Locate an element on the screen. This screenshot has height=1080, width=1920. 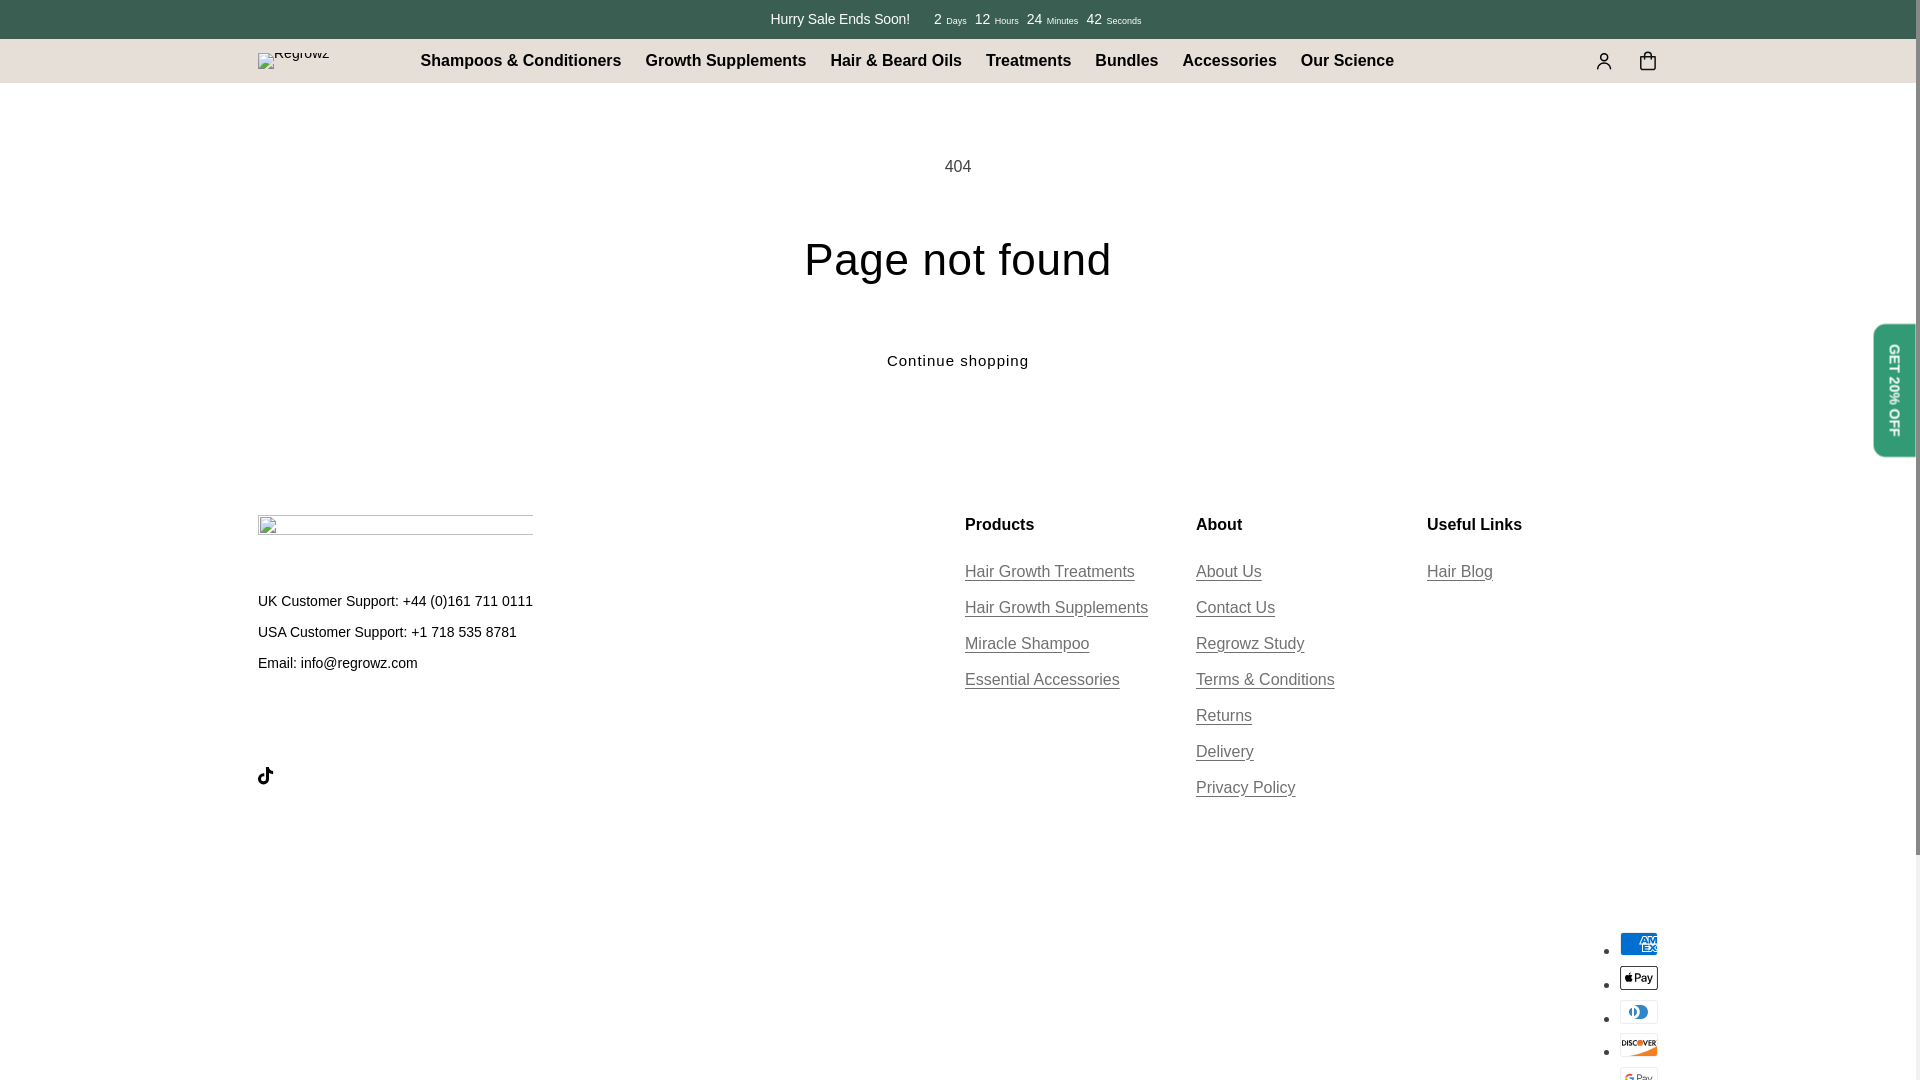
Our Science is located at coordinates (1346, 60).